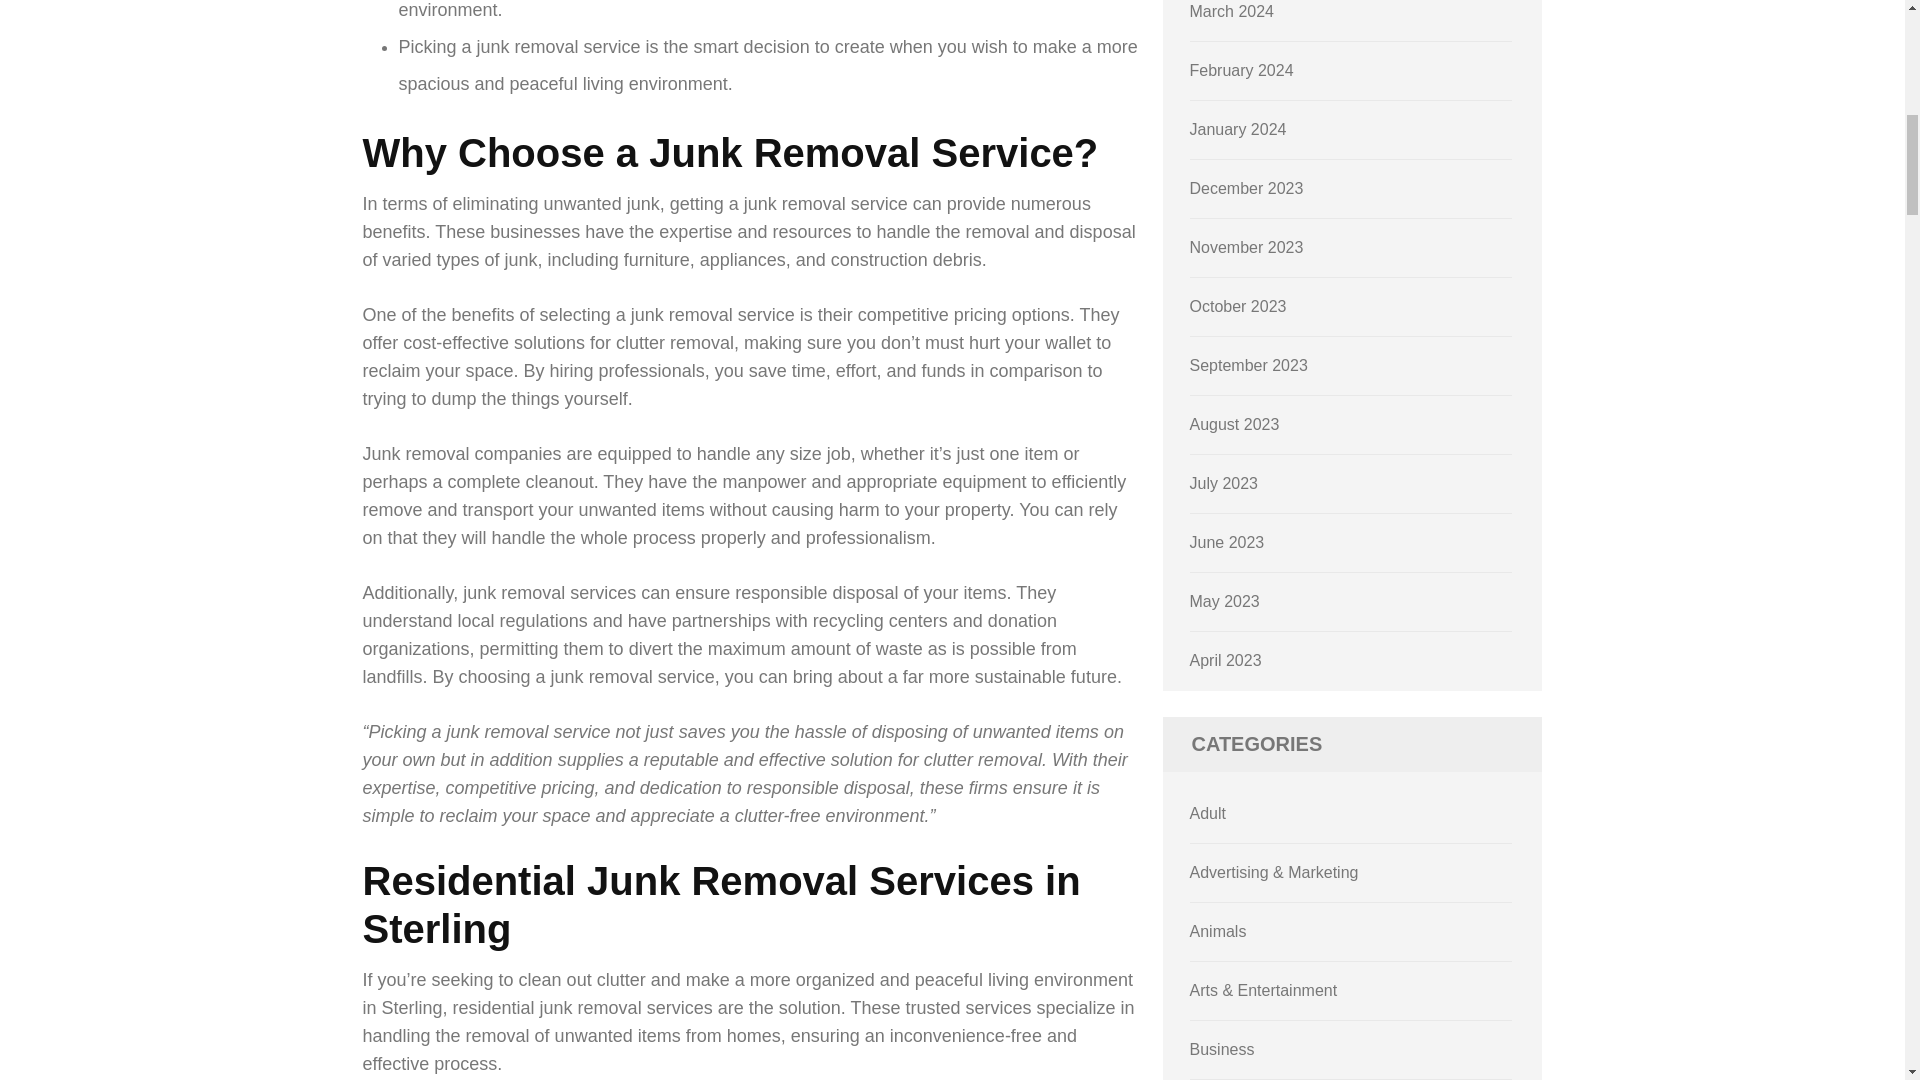 The width and height of the screenshot is (1920, 1080). I want to click on May 2023, so click(1224, 601).